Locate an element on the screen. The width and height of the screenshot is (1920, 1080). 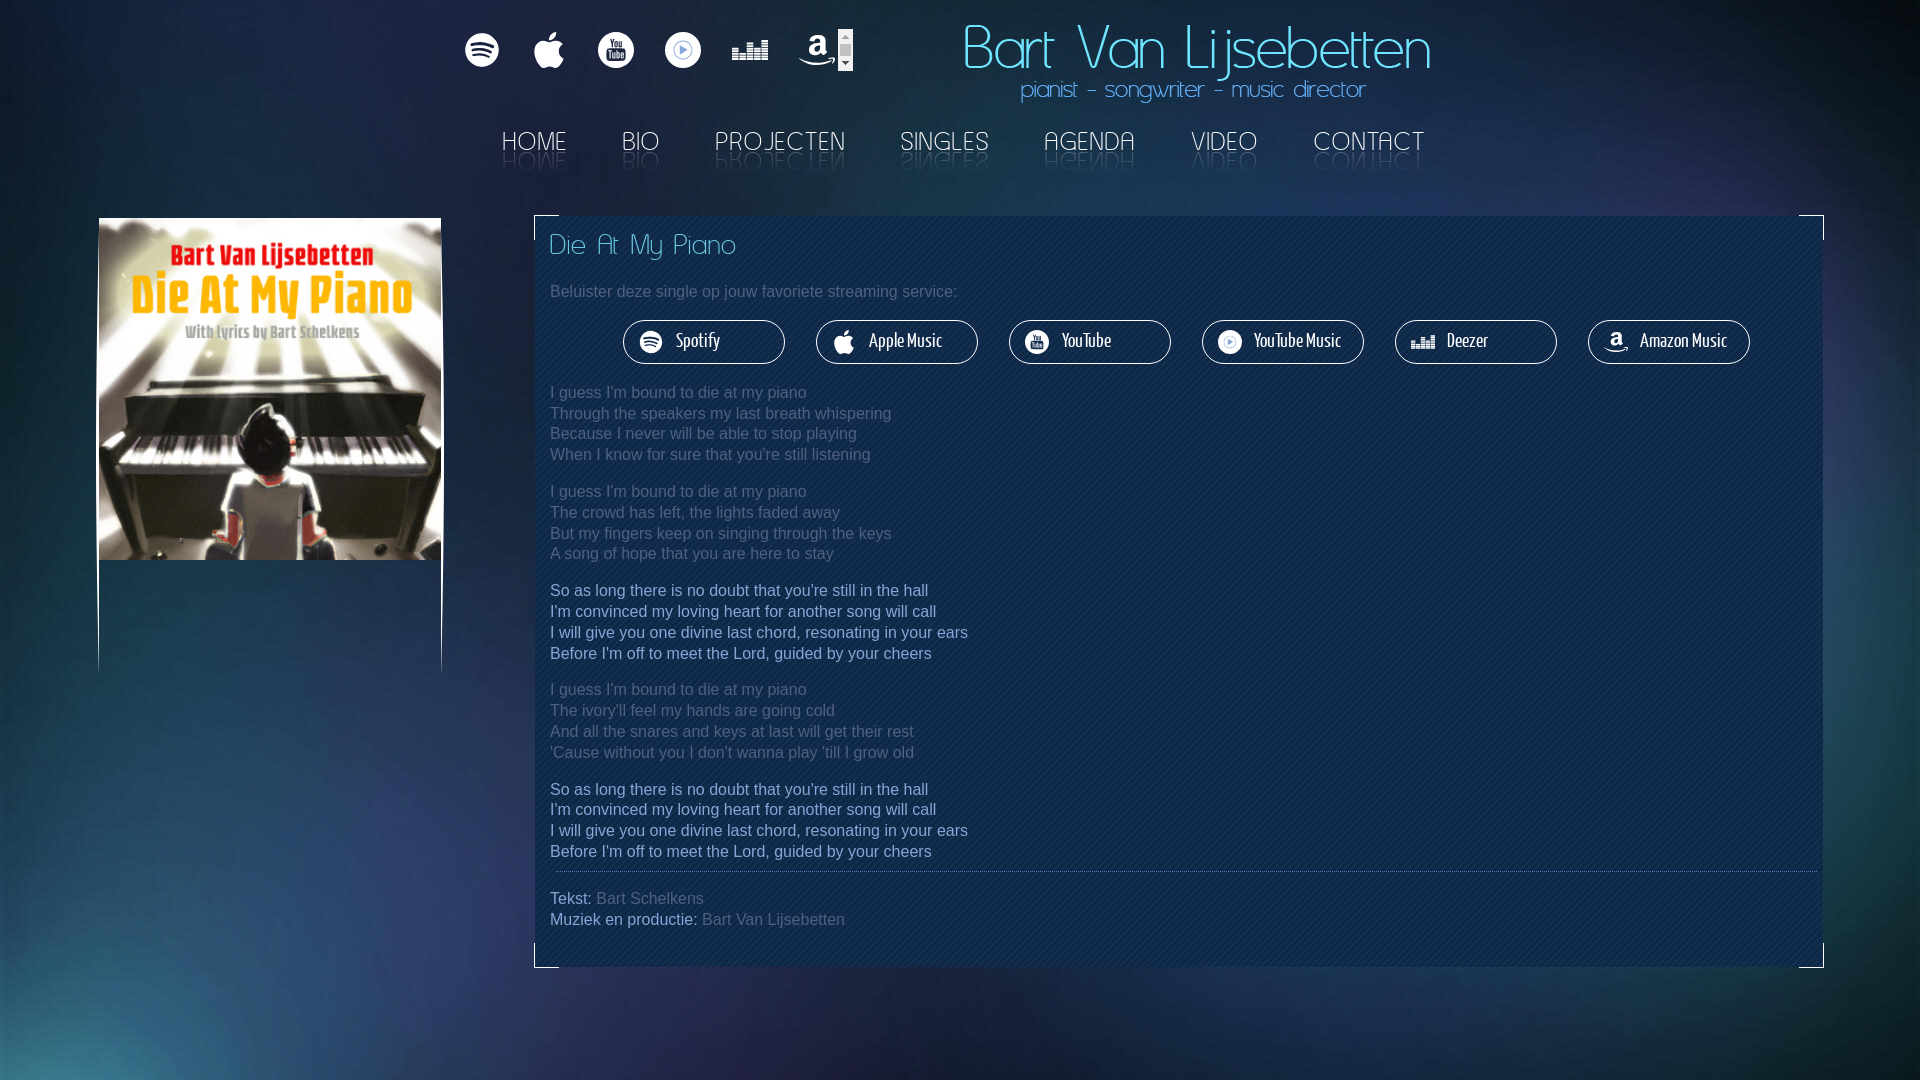
Amazon Music is located at coordinates (817, 50).